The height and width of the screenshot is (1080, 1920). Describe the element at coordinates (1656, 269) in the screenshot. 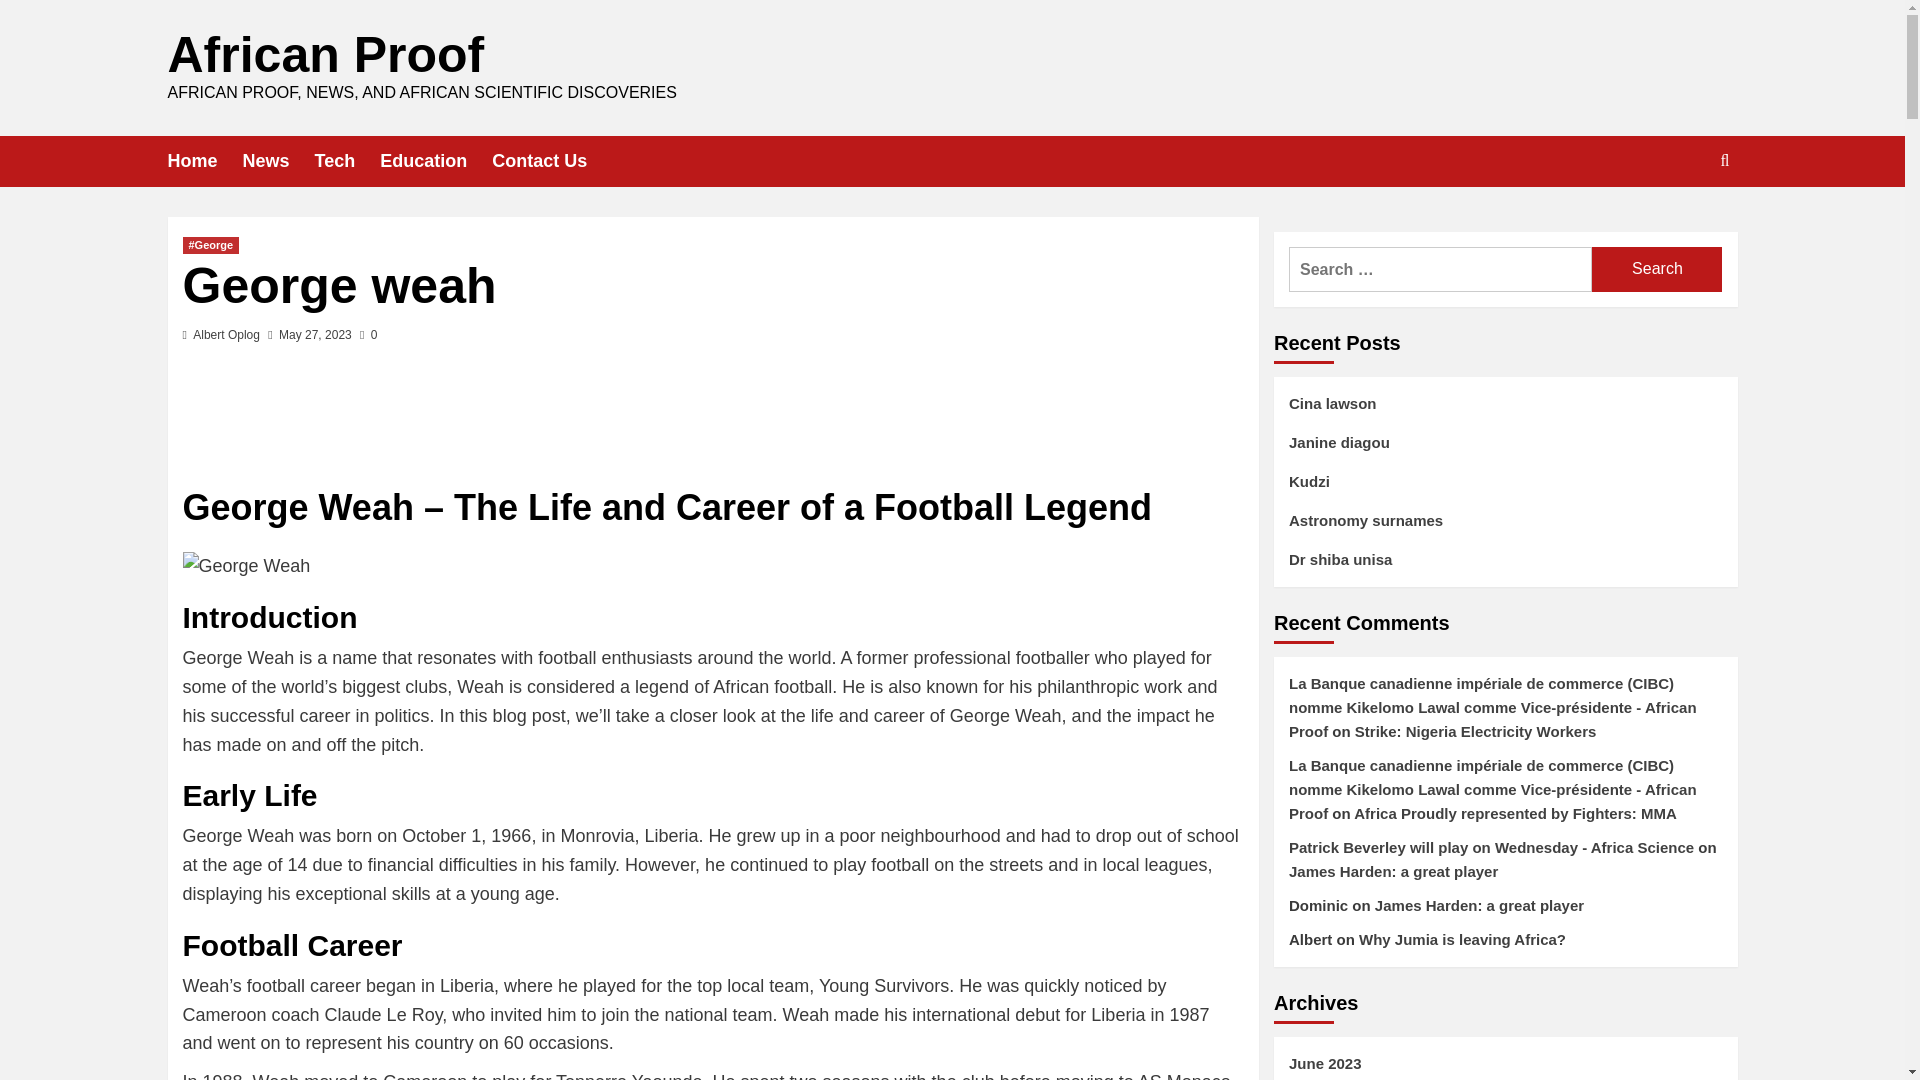

I see `Search` at that location.